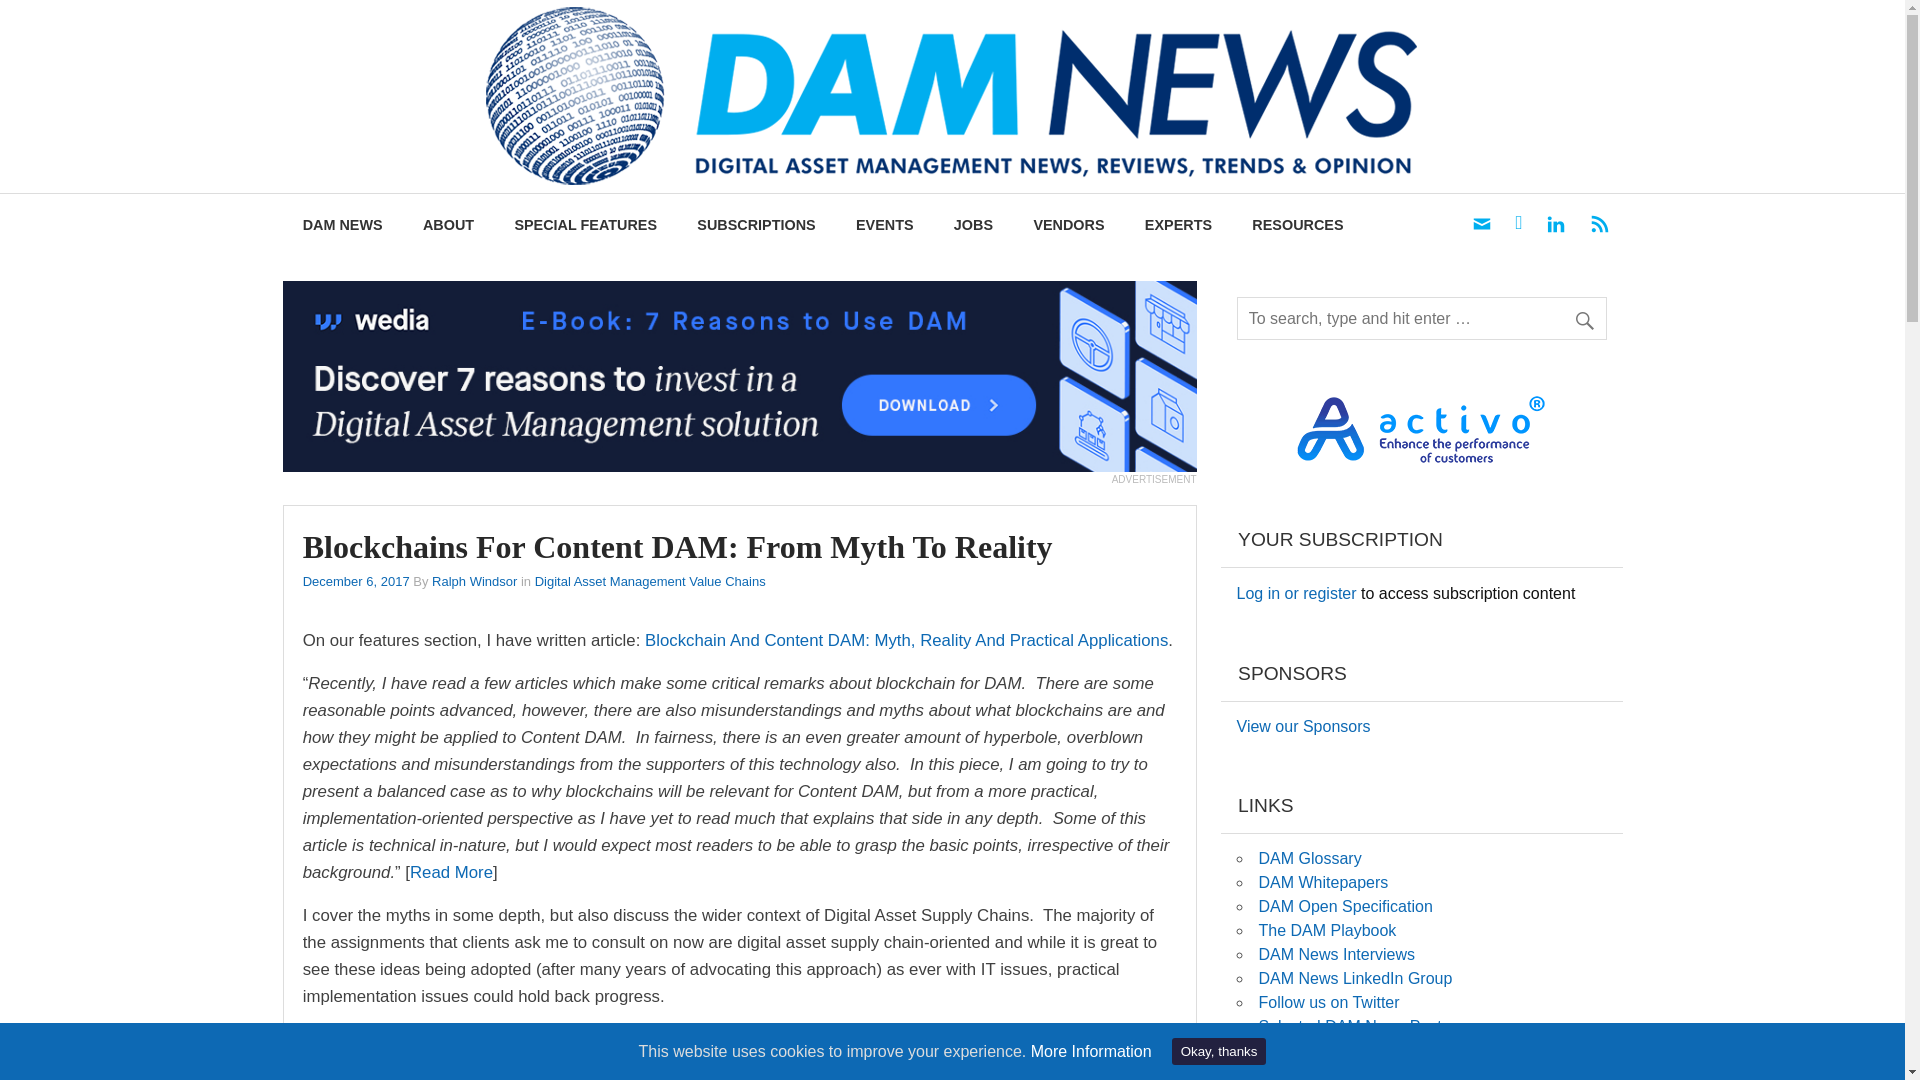  What do you see at coordinates (356, 580) in the screenshot?
I see `December 6, 2017` at bounding box center [356, 580].